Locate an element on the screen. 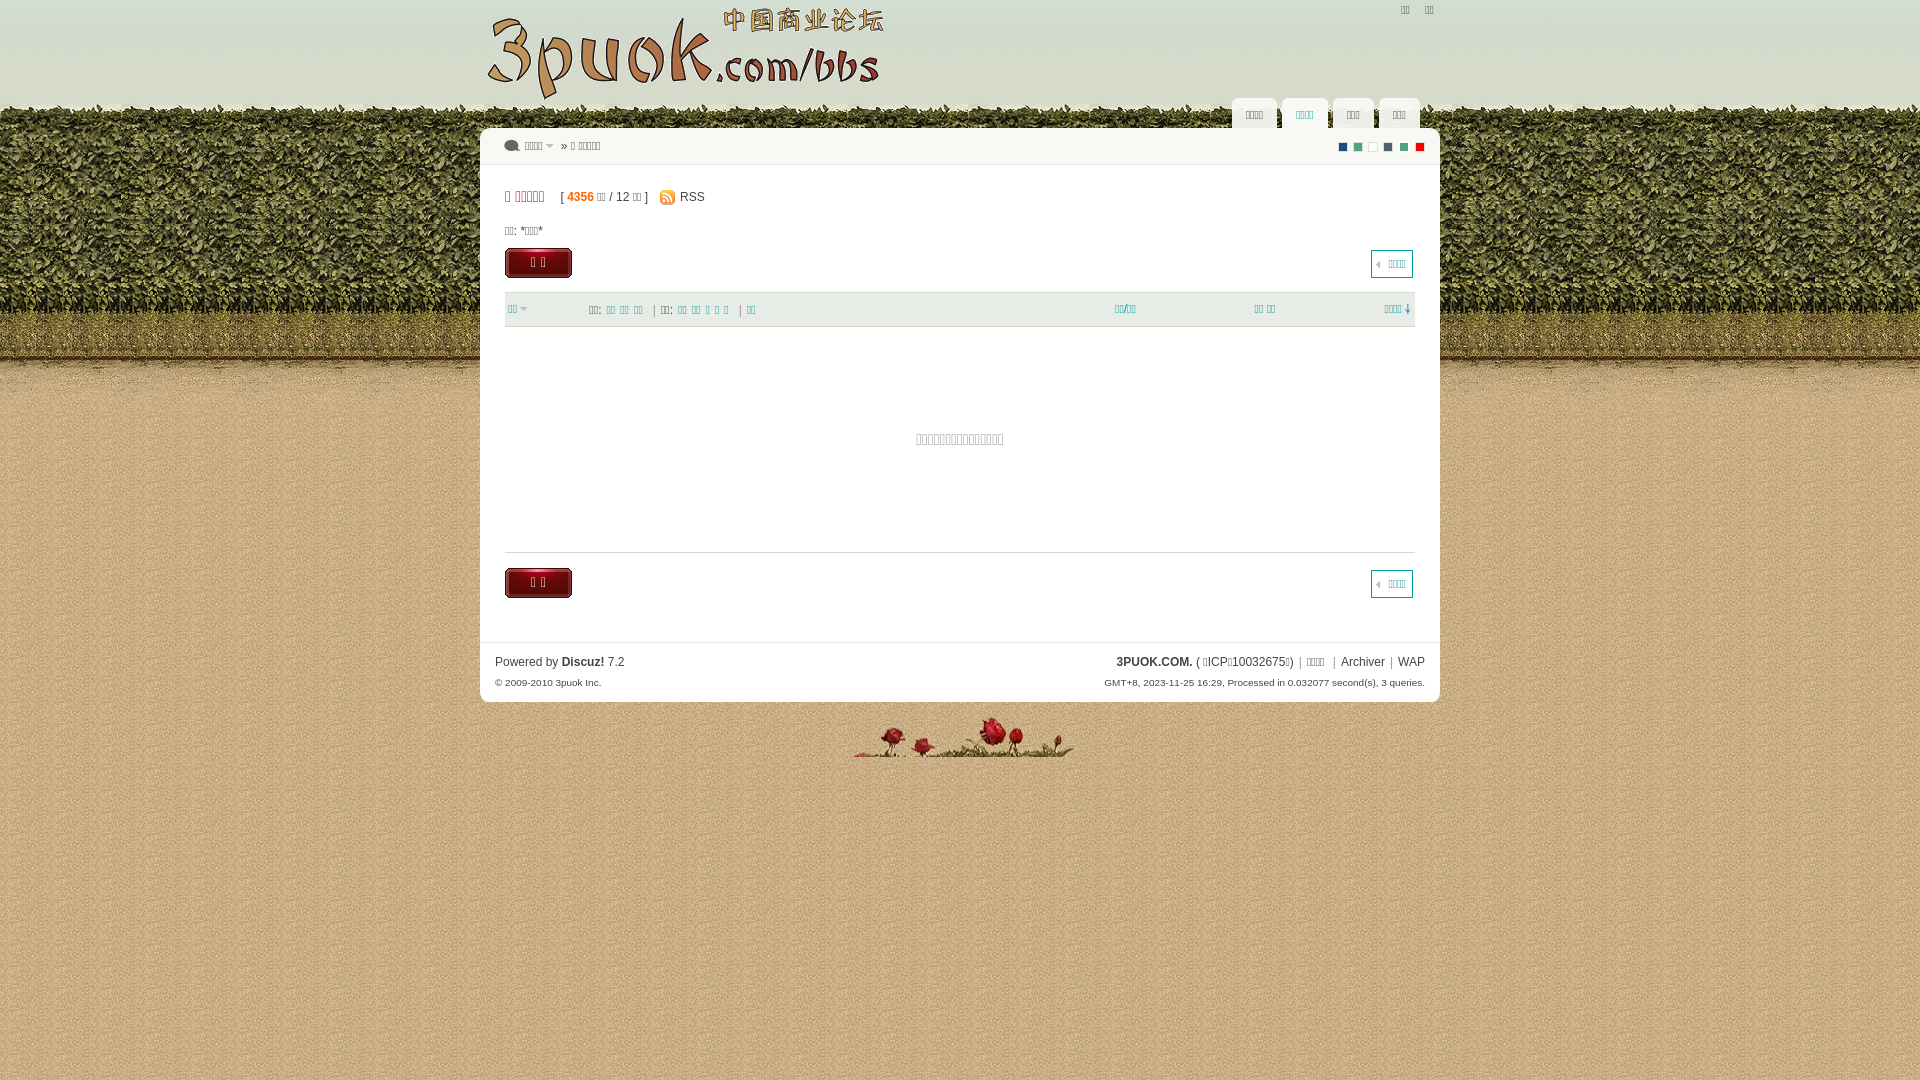 This screenshot has width=1920, height=1080. Discuz! is located at coordinates (584, 662).